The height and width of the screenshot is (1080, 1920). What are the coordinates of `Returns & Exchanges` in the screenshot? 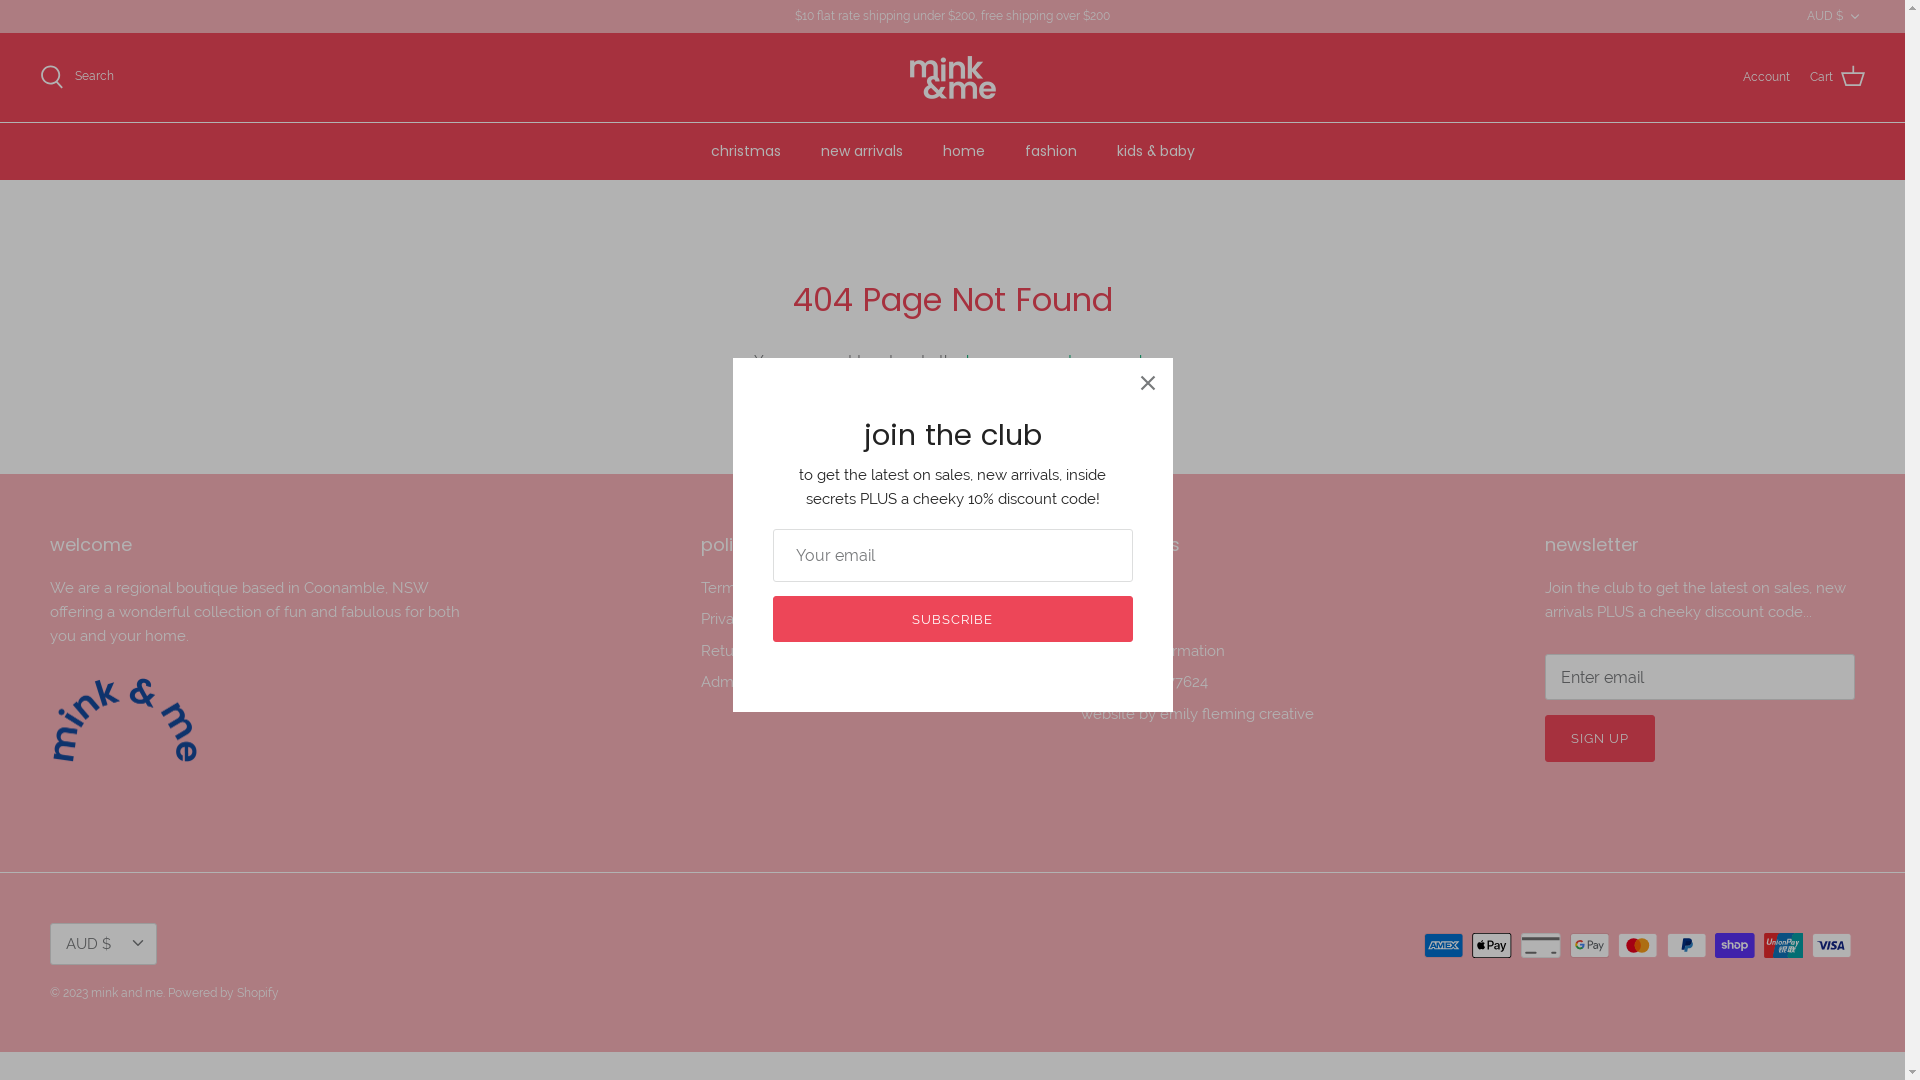 It's located at (775, 651).